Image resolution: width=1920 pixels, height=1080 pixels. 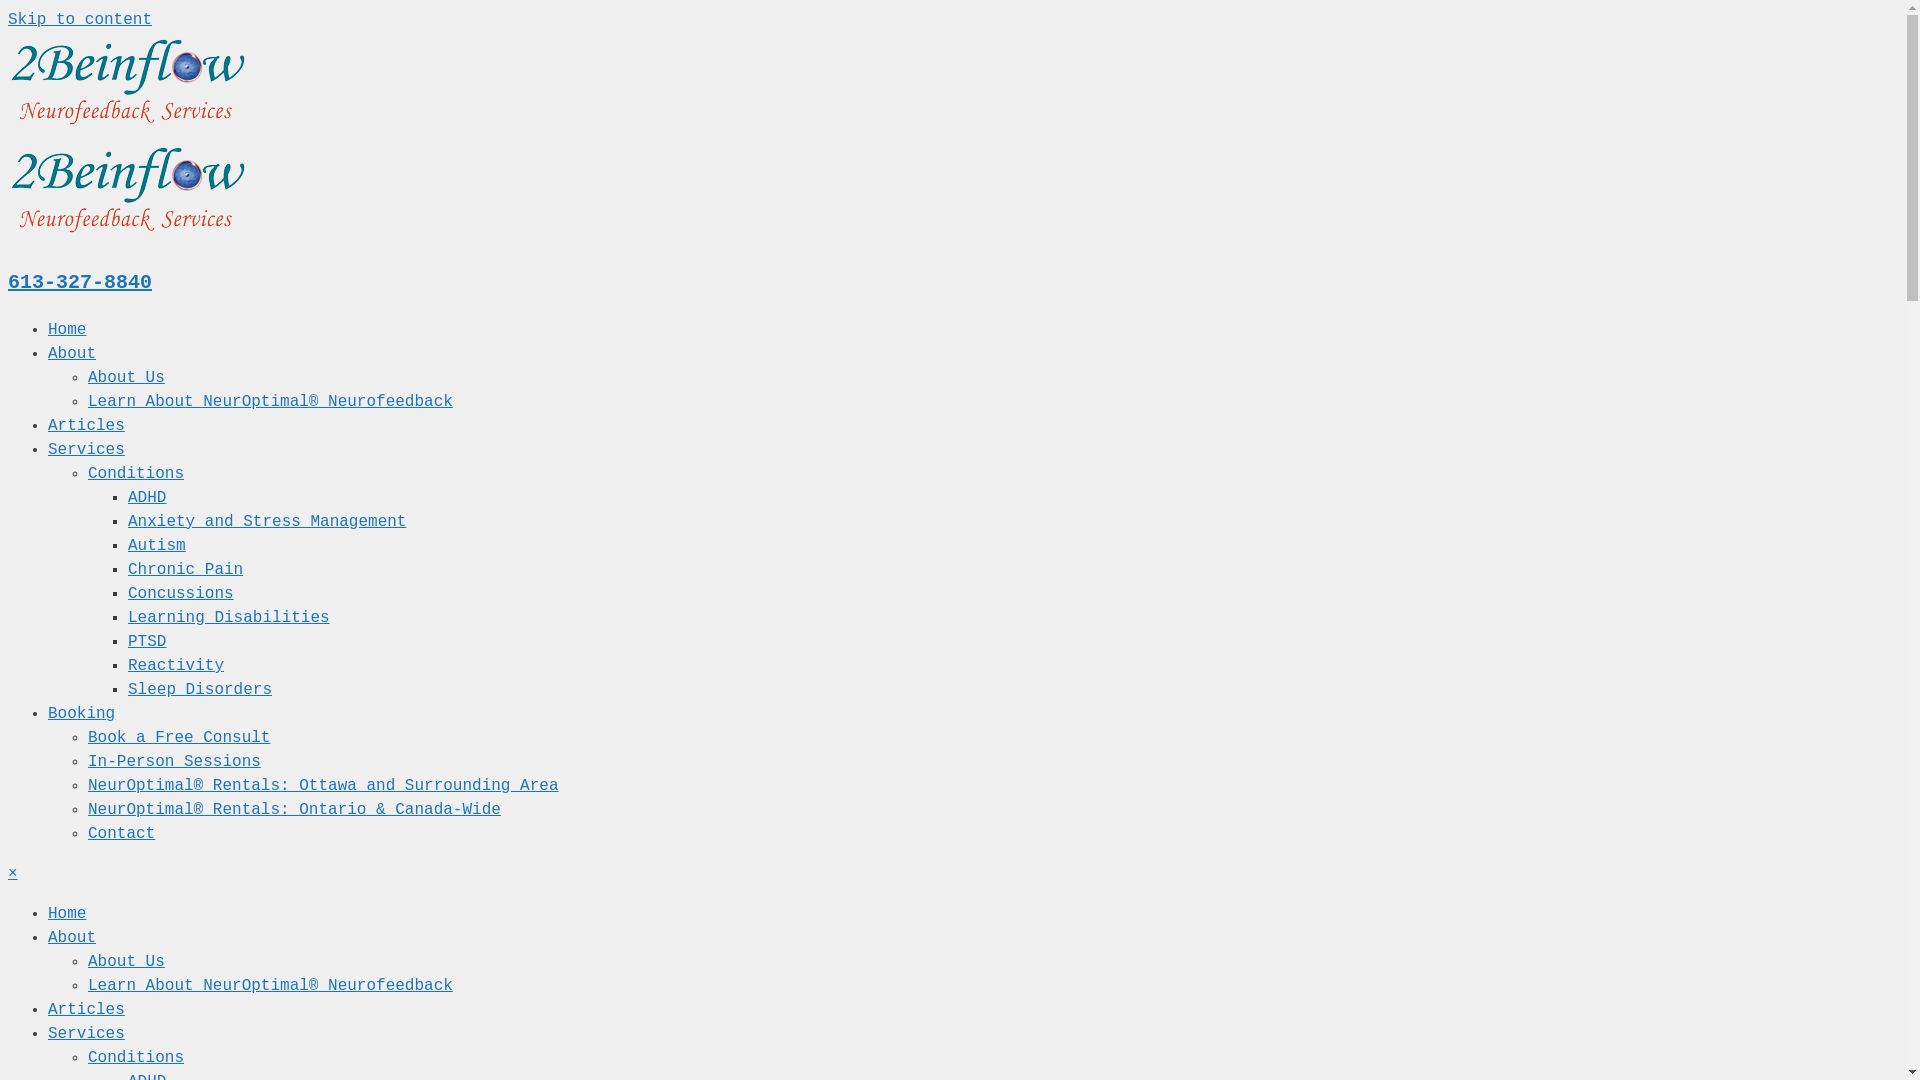 What do you see at coordinates (136, 474) in the screenshot?
I see `Conditions` at bounding box center [136, 474].